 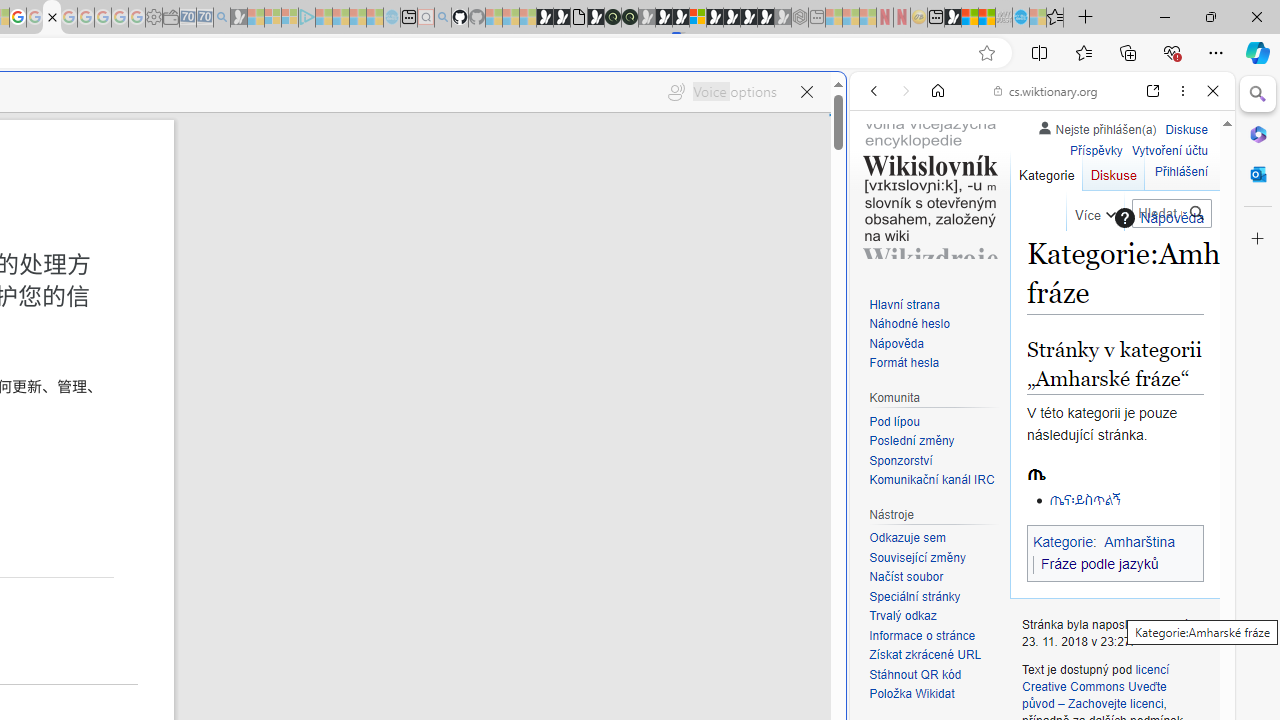 What do you see at coordinates (204, 18) in the screenshot?
I see `Cheap Car Rentals - Save70.com - Sleeping` at bounding box center [204, 18].